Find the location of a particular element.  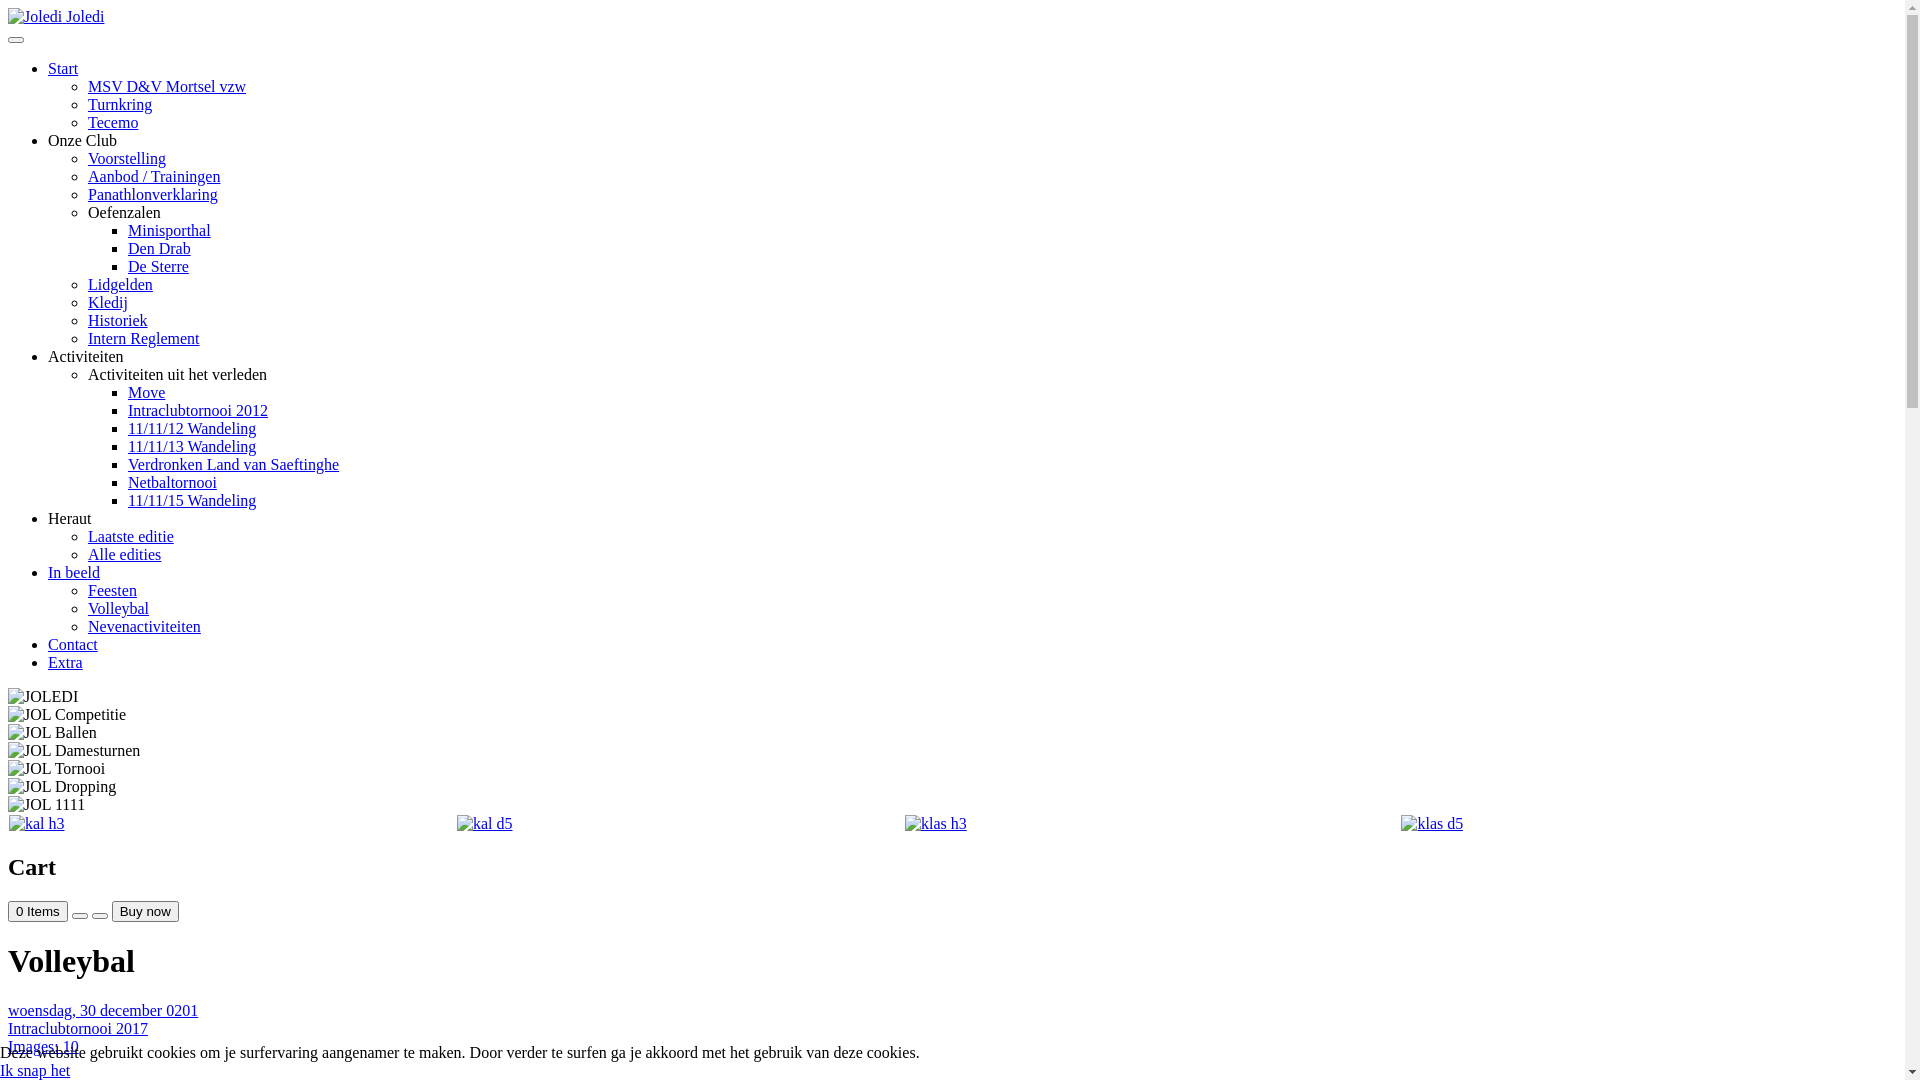

Move is located at coordinates (146, 392).